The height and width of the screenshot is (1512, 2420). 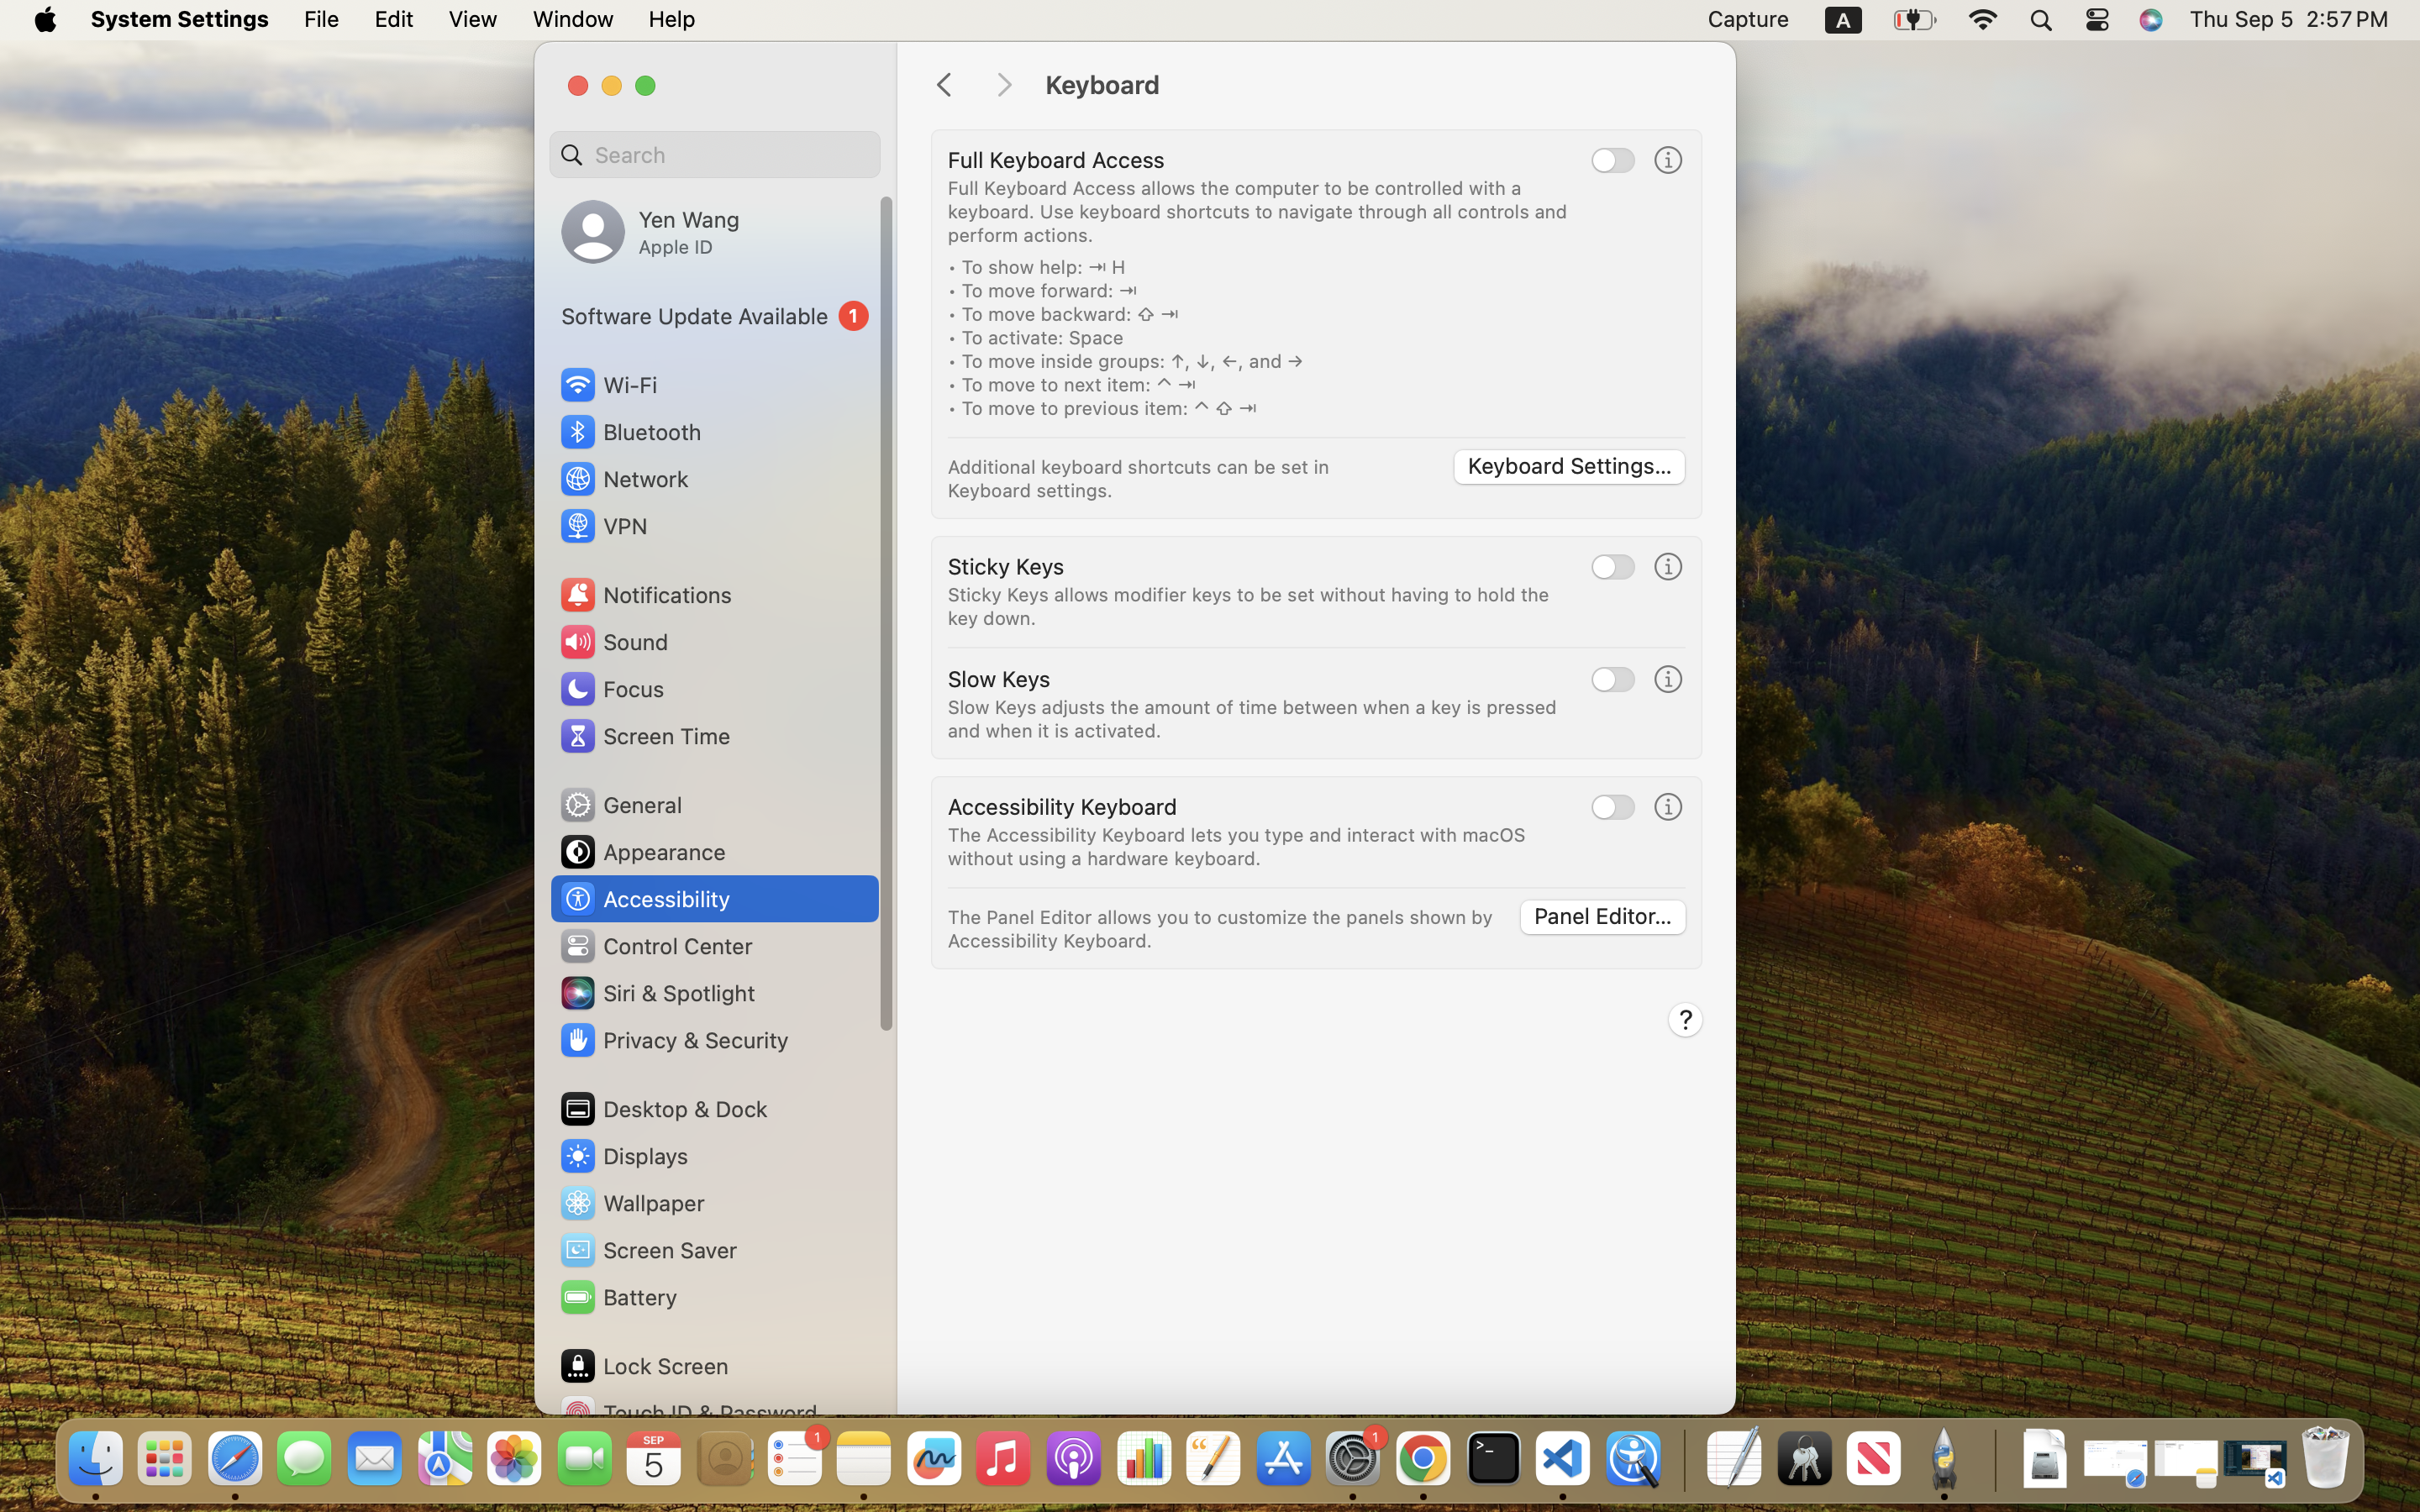 I want to click on Sticky Keys allows modifier keys to be set without having to hold the key down., so click(x=1251, y=606).